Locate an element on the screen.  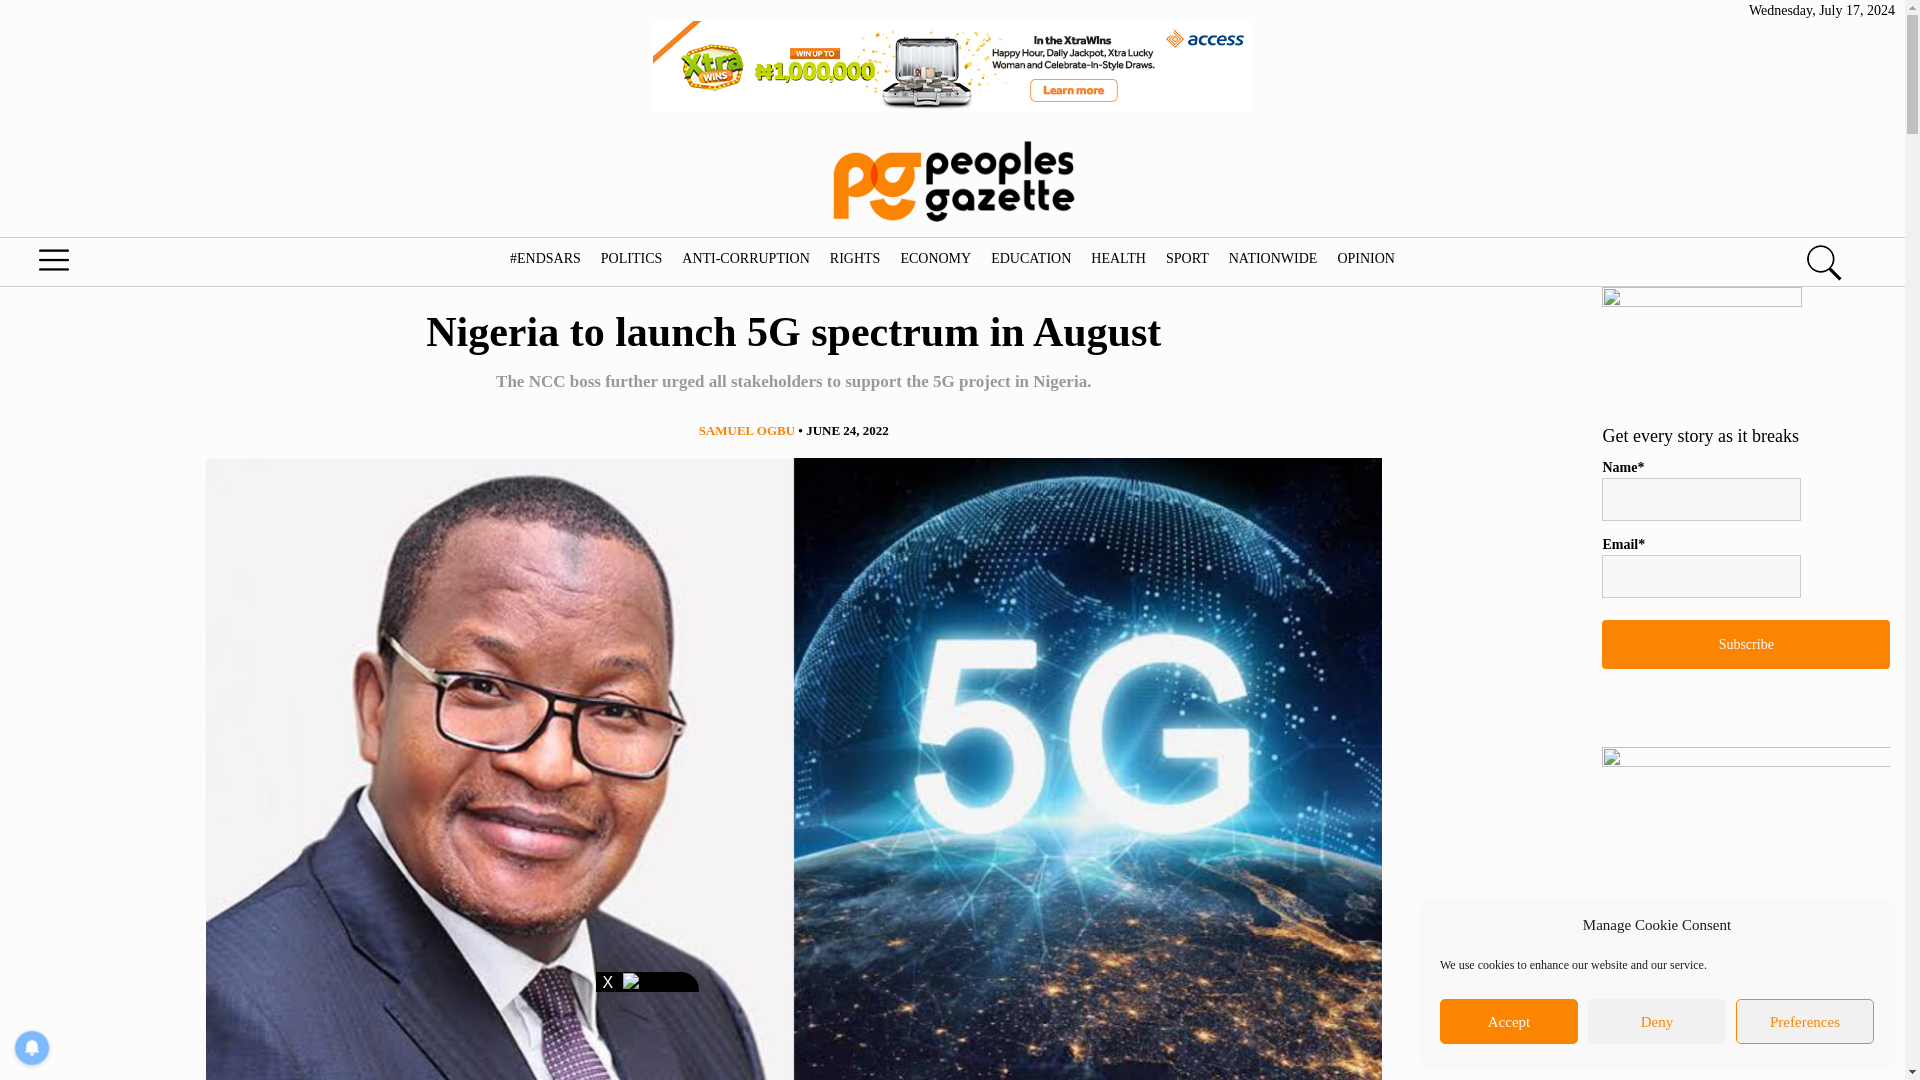
ECONOMY is located at coordinates (934, 258).